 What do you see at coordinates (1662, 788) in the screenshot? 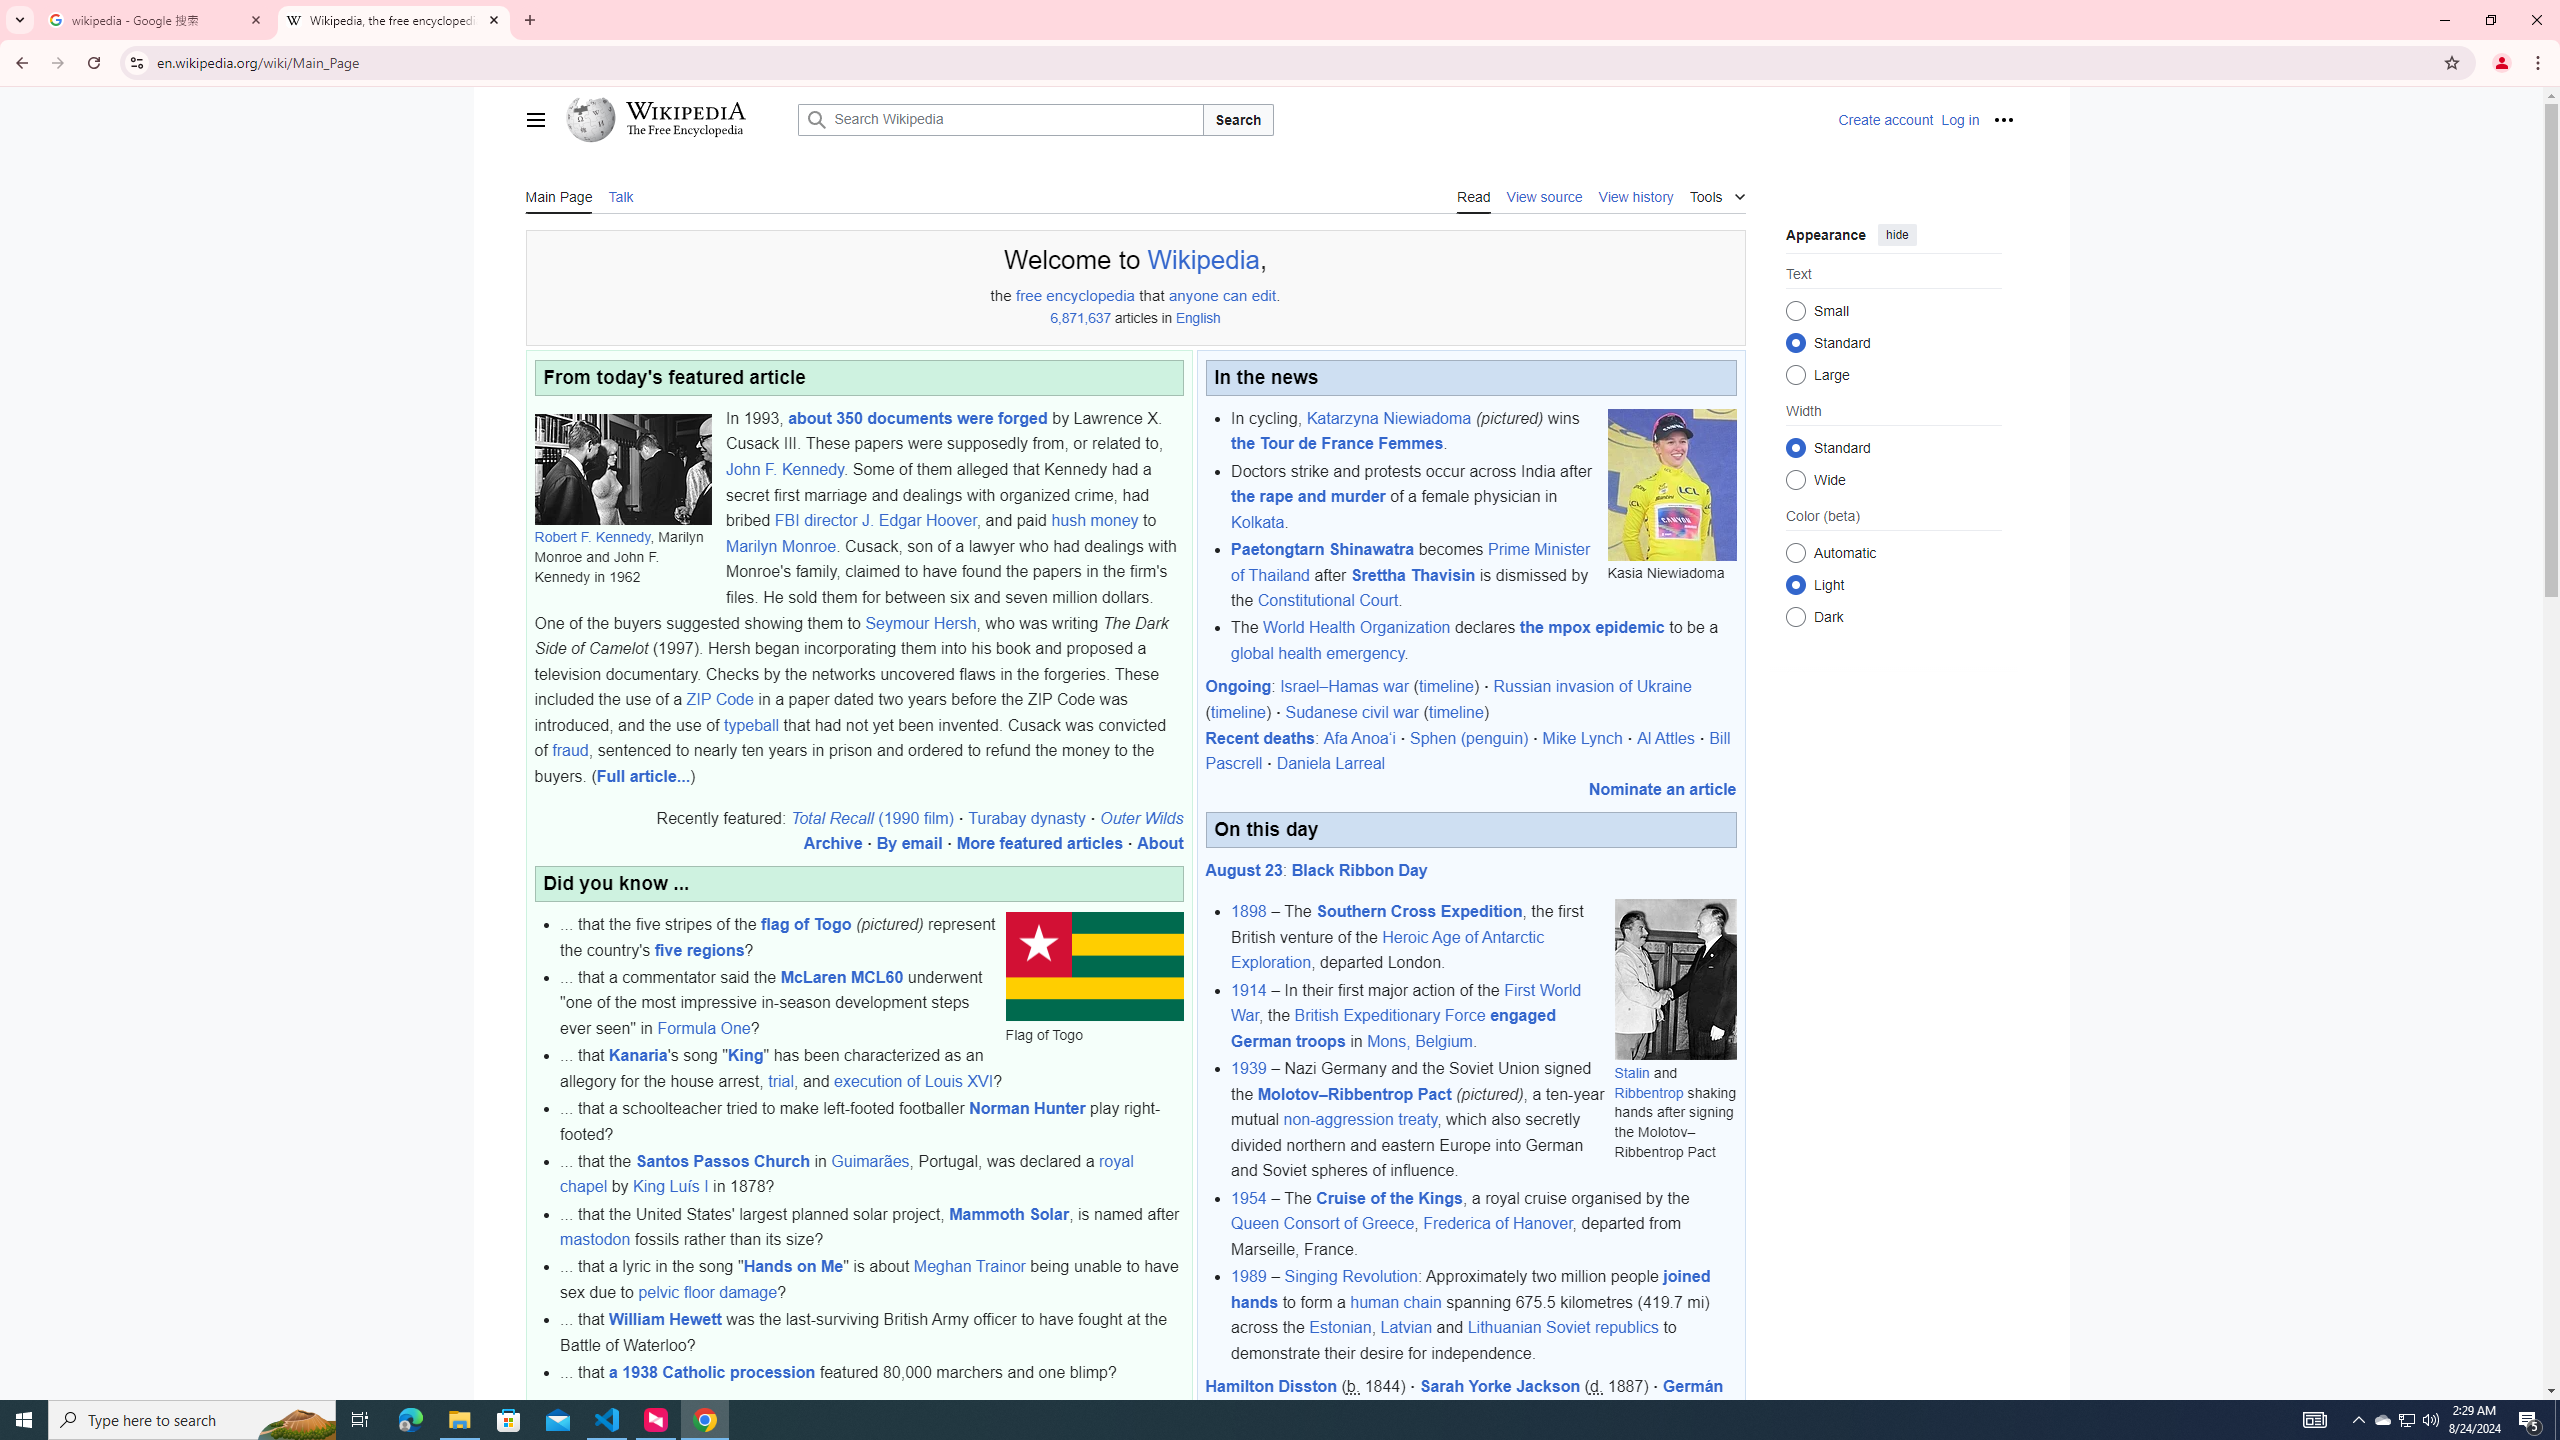
I see `Nominate an article` at bounding box center [1662, 788].